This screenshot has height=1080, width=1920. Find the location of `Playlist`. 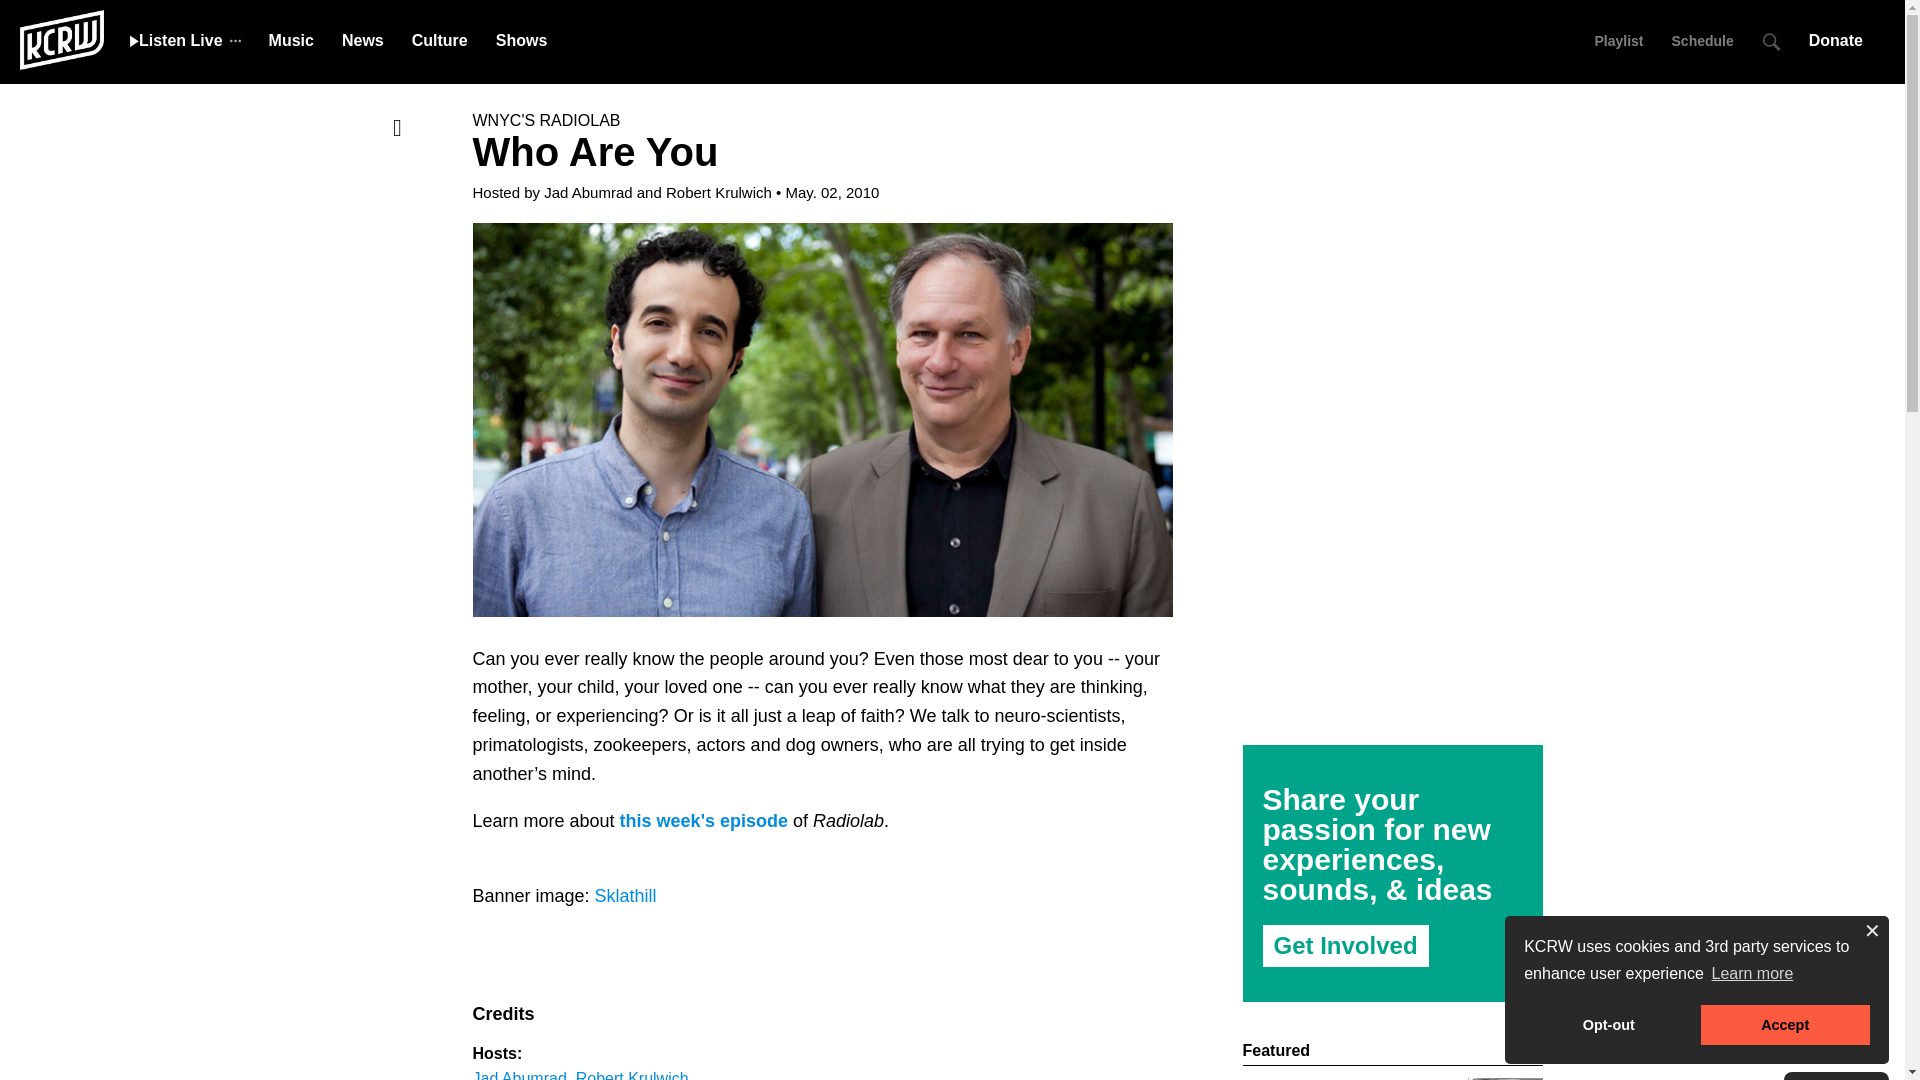

Playlist is located at coordinates (1618, 40).